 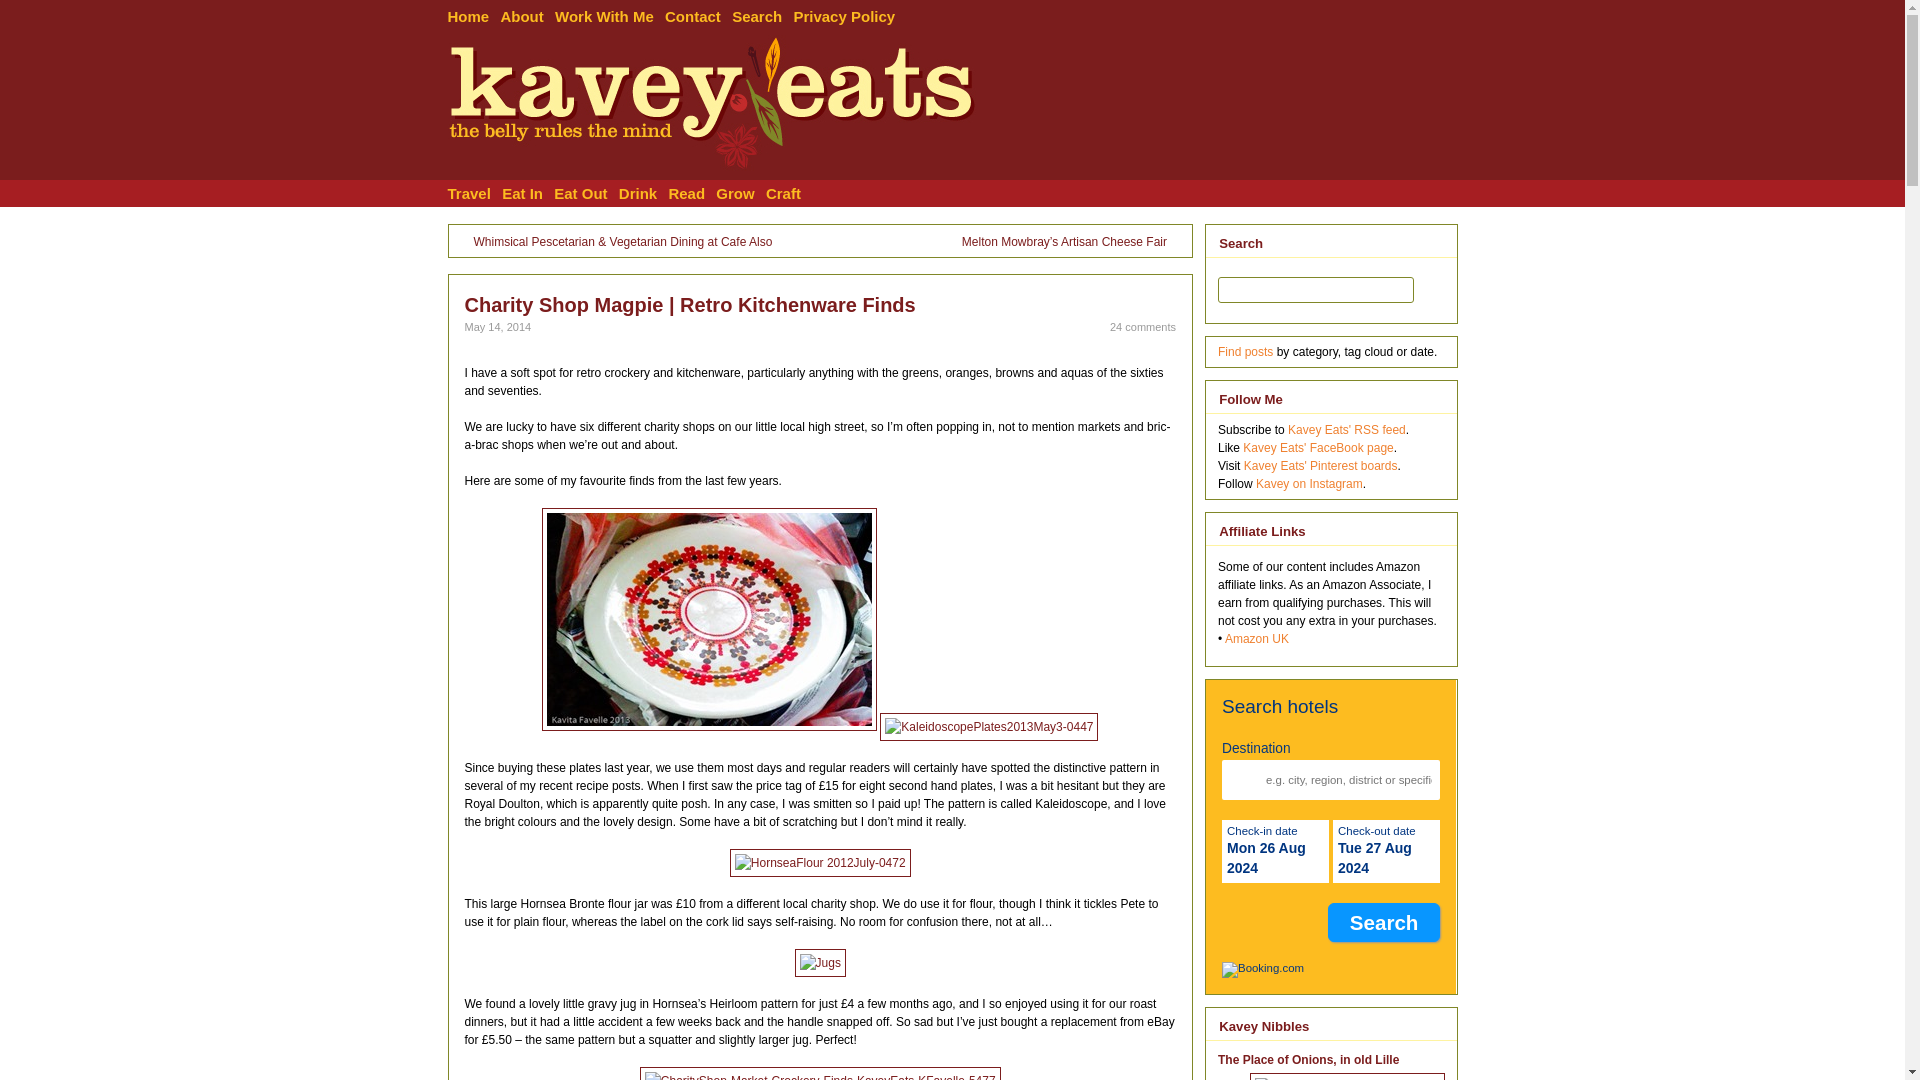 I want to click on HornseaFlour 2012July-0472, so click(x=820, y=861).